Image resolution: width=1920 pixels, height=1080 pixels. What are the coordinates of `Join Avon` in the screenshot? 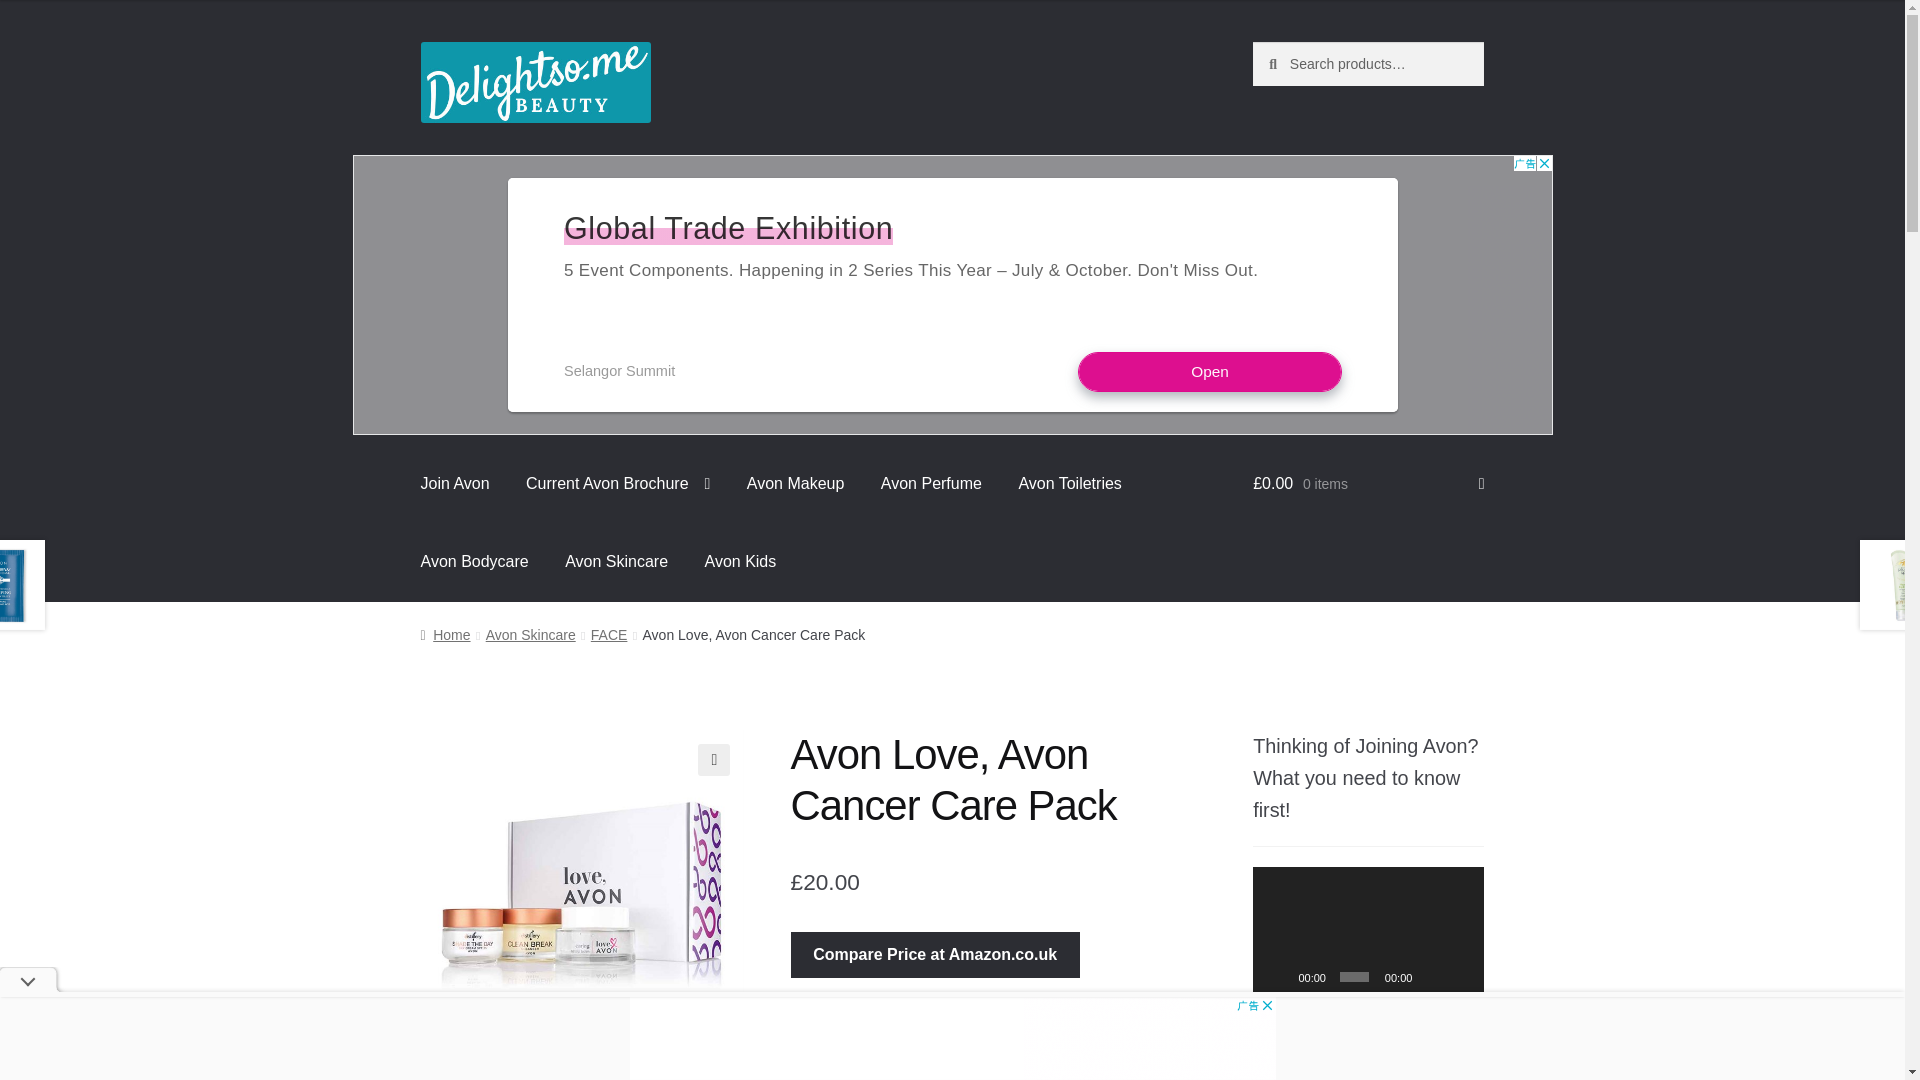 It's located at (456, 483).